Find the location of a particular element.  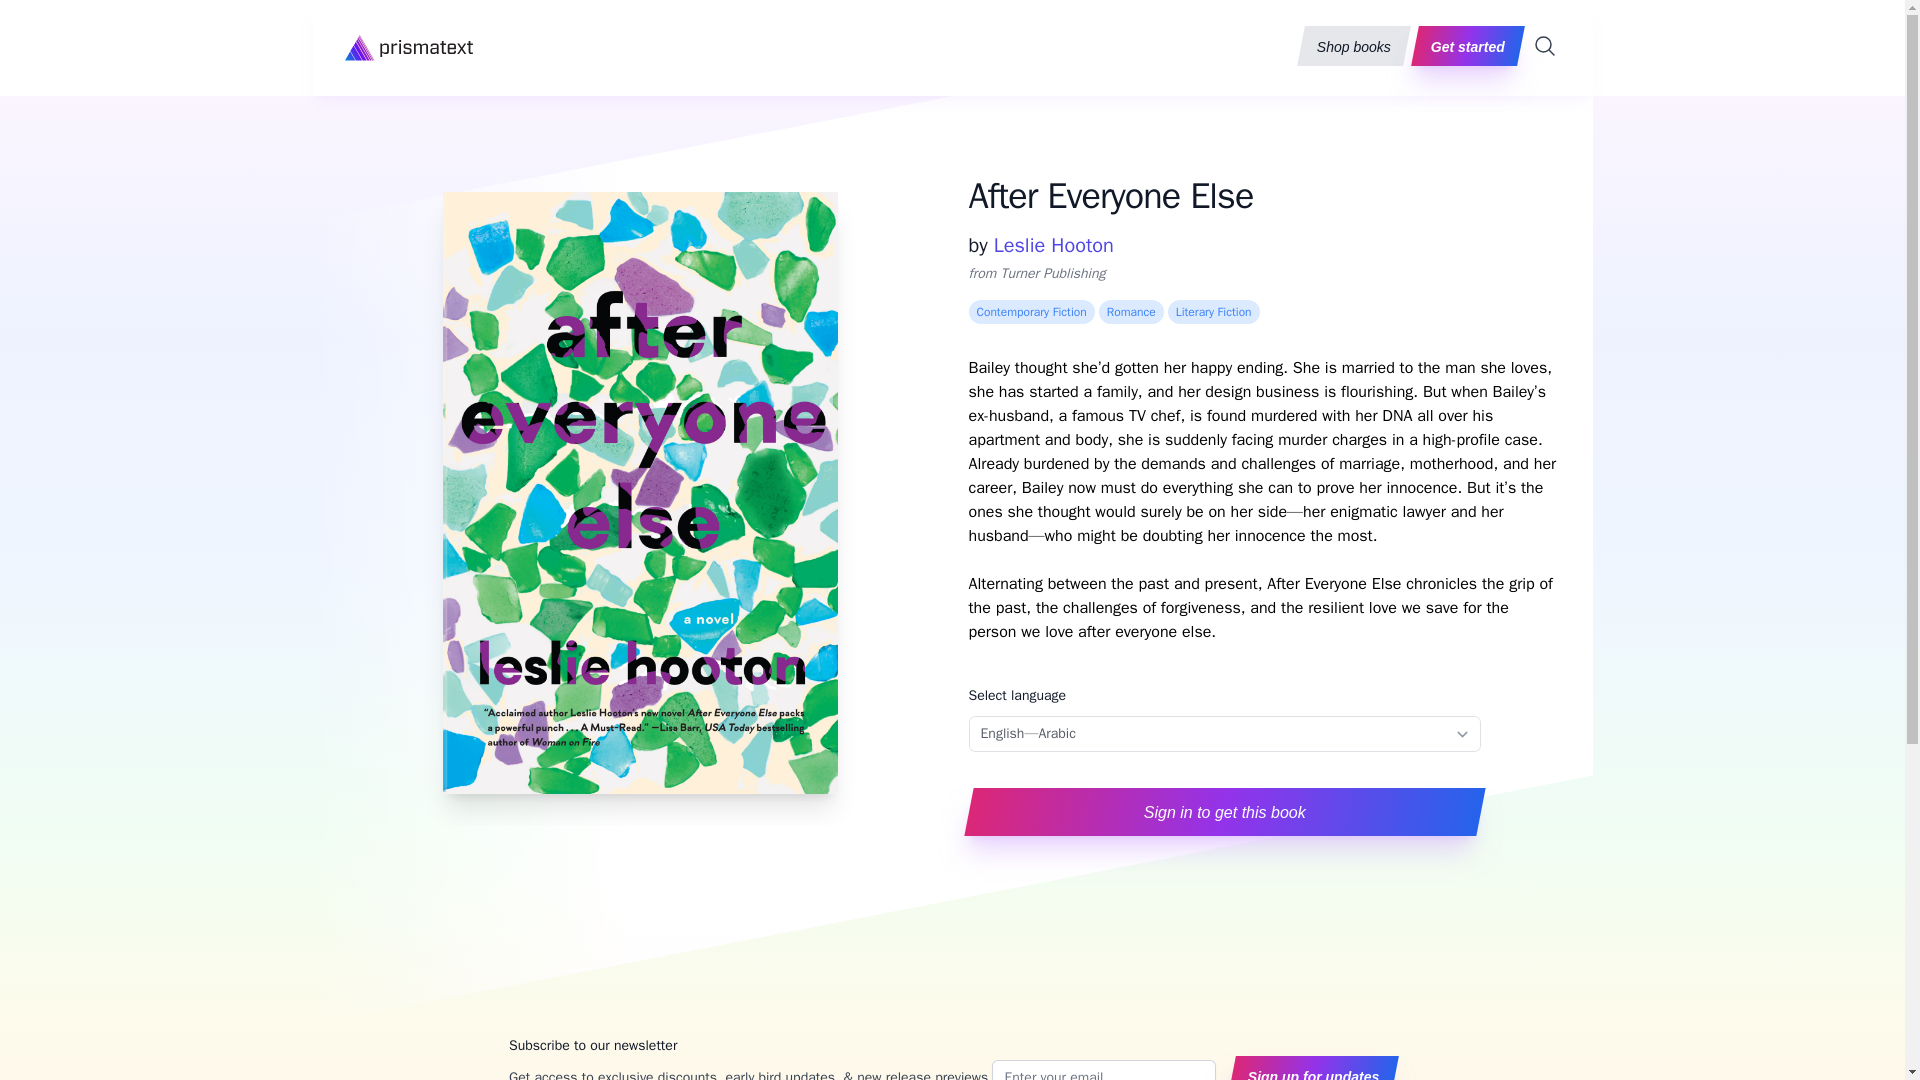

Sign up for updates is located at coordinates (1310, 1068).